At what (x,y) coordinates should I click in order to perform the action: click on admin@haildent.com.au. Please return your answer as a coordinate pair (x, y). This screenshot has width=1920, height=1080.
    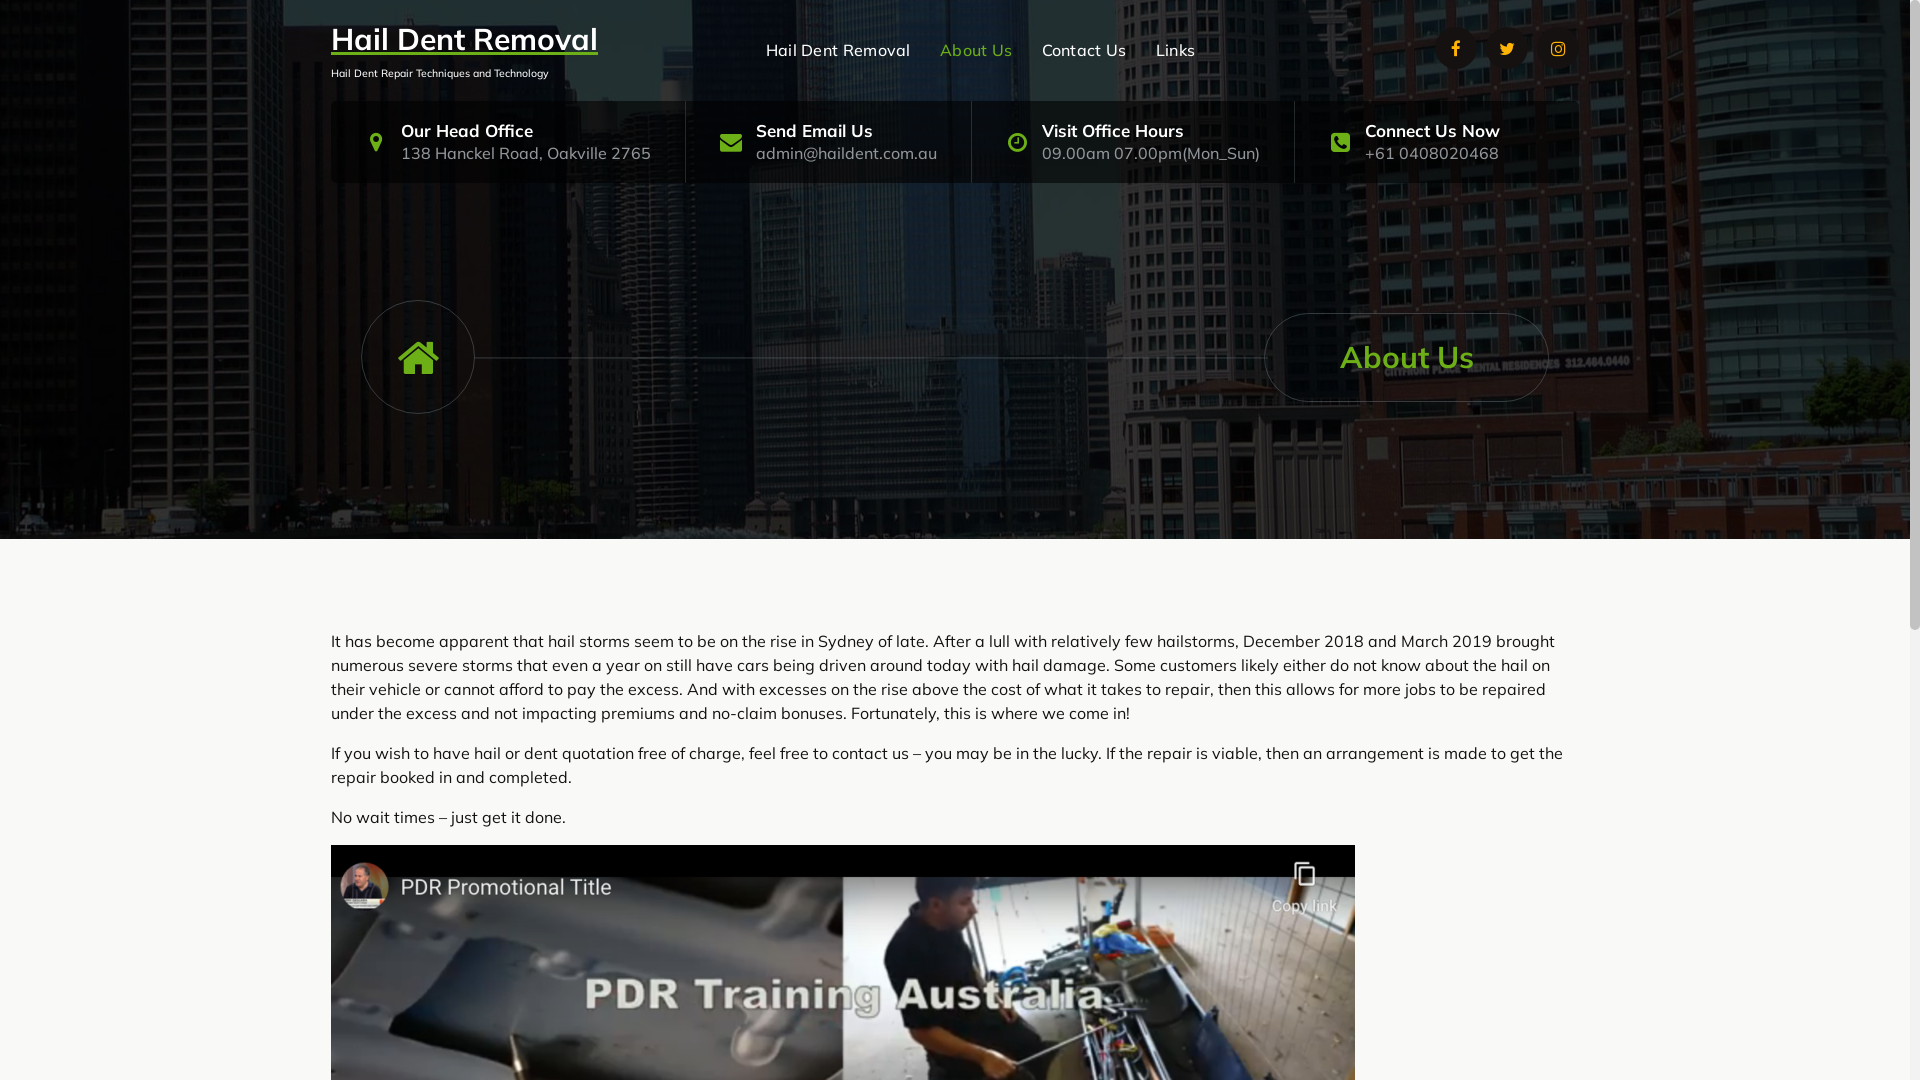
    Looking at the image, I should click on (846, 153).